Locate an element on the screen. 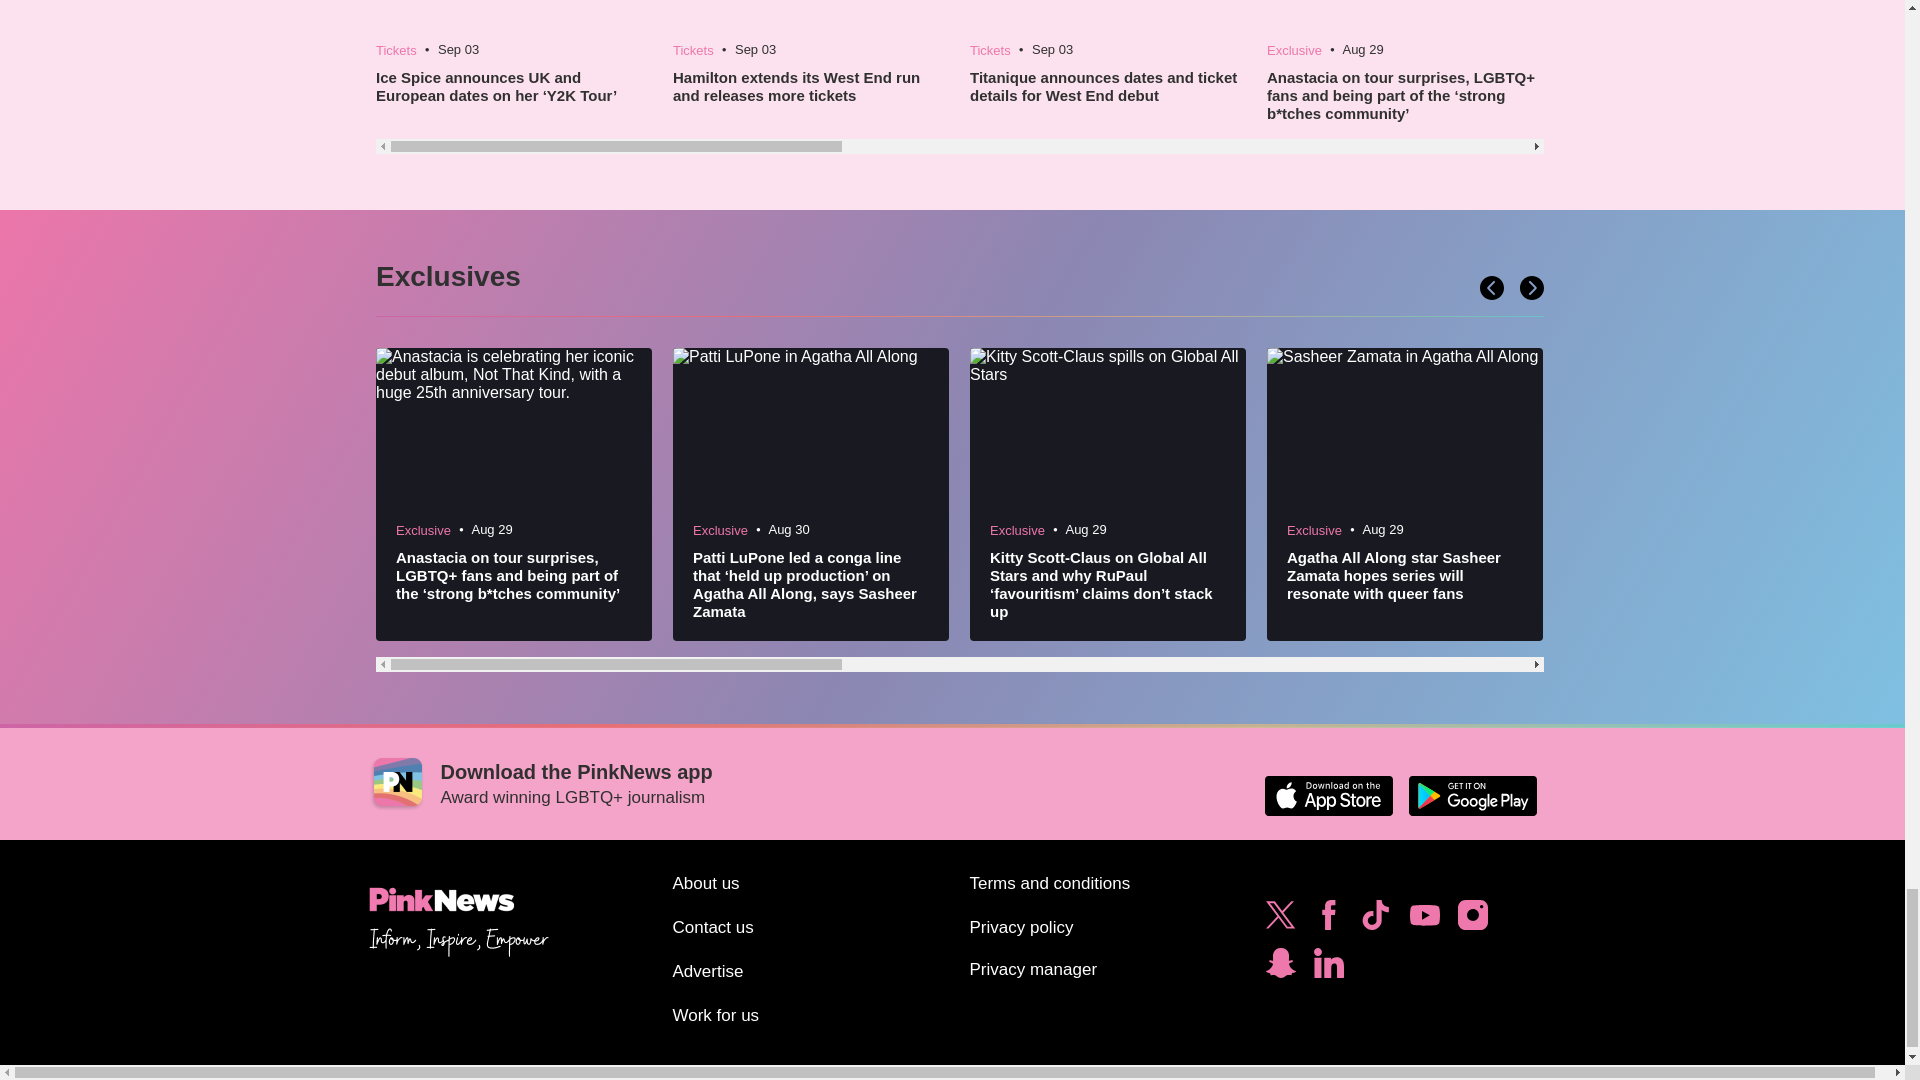  Follow PinkNews on TikTok is located at coordinates (1375, 920).